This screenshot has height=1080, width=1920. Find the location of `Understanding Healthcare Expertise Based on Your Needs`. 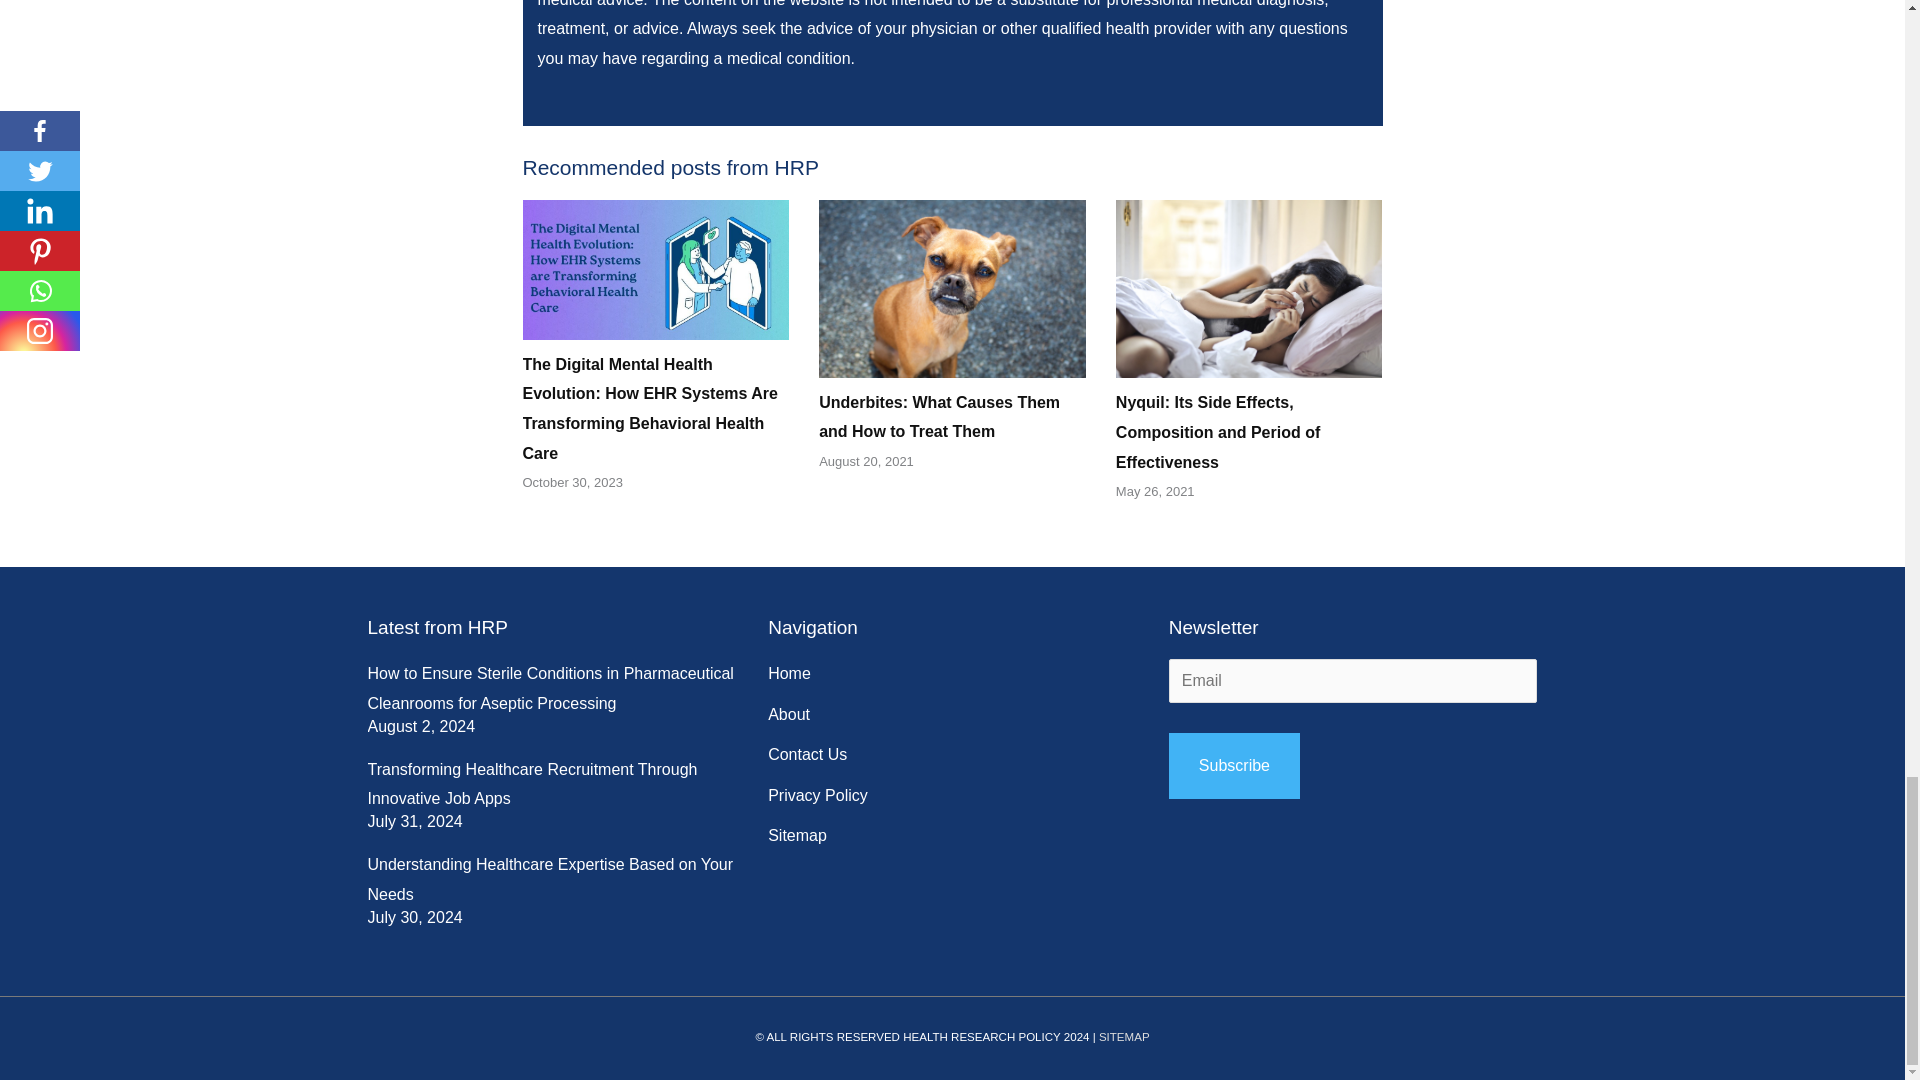

Understanding Healthcare Expertise Based on Your Needs is located at coordinates (550, 879).